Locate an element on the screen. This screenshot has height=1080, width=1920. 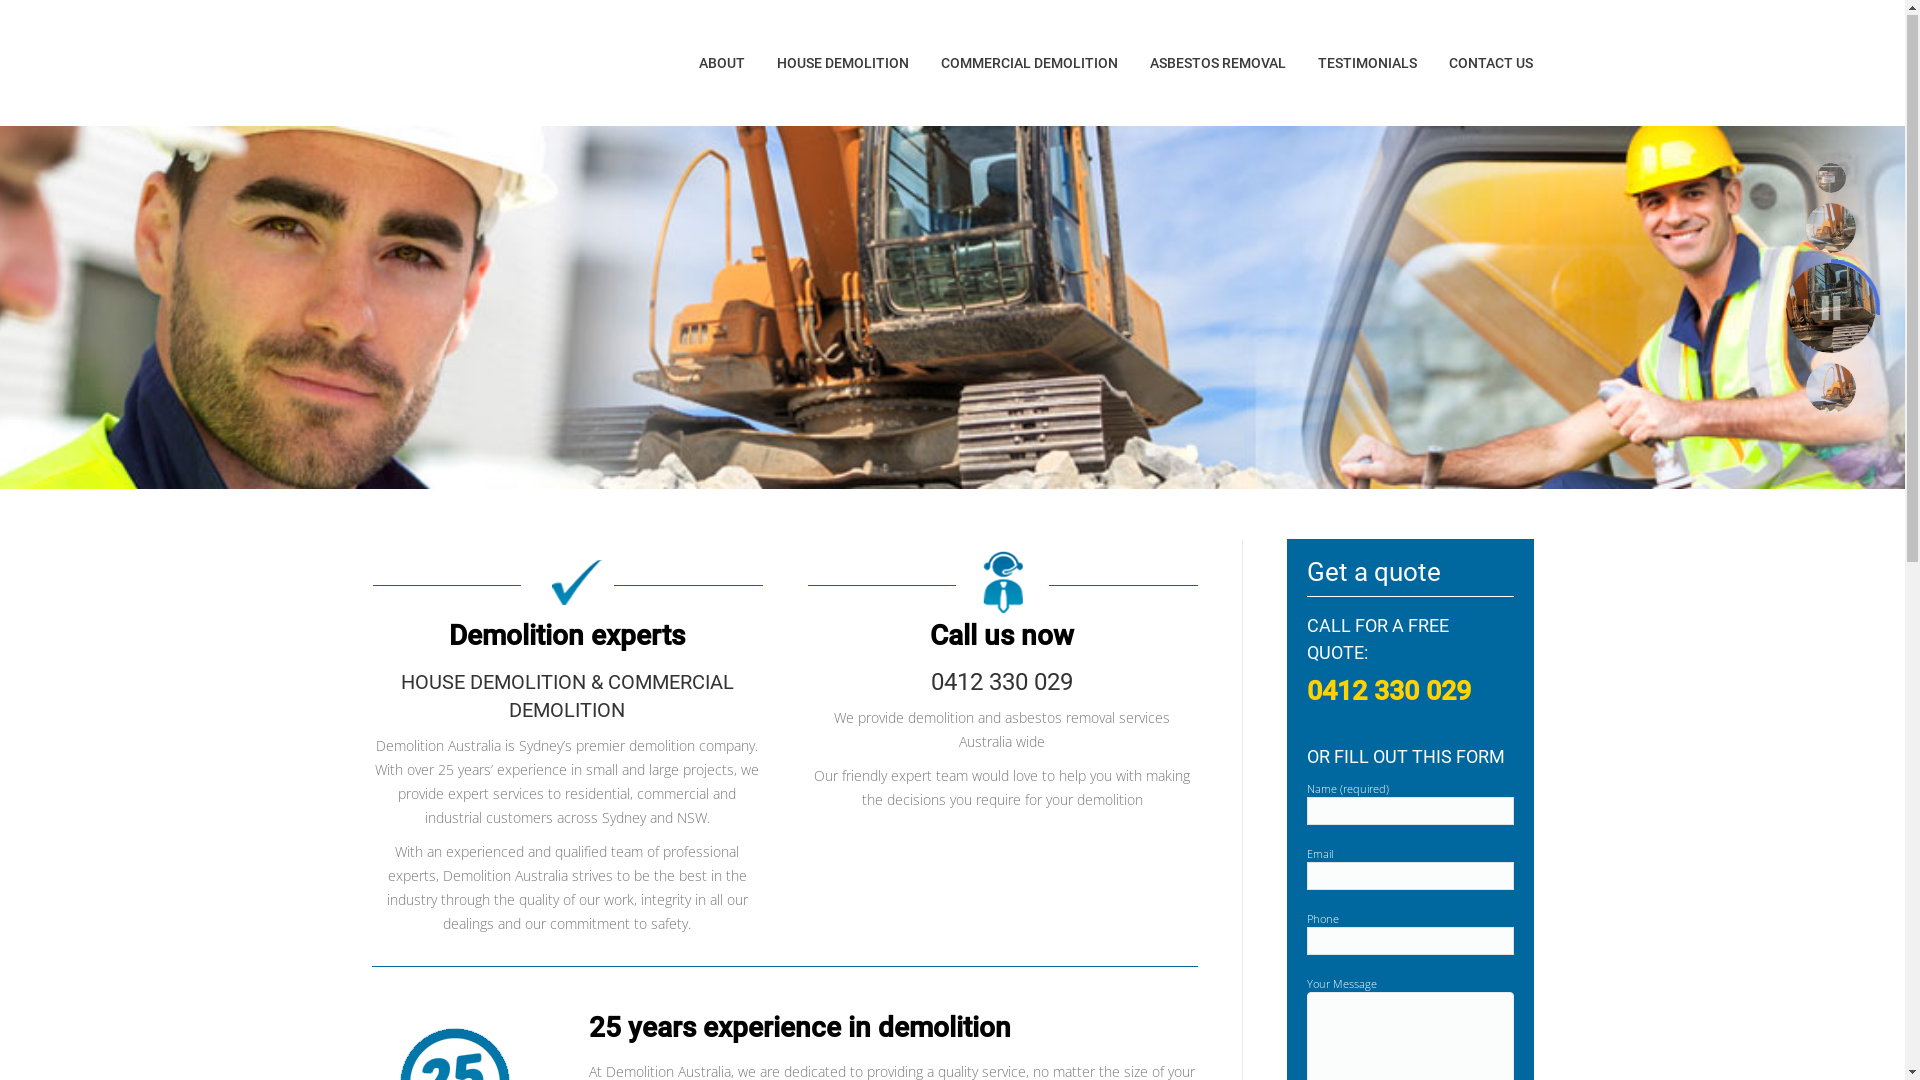
TESTIMONIALS is located at coordinates (1366, 65).